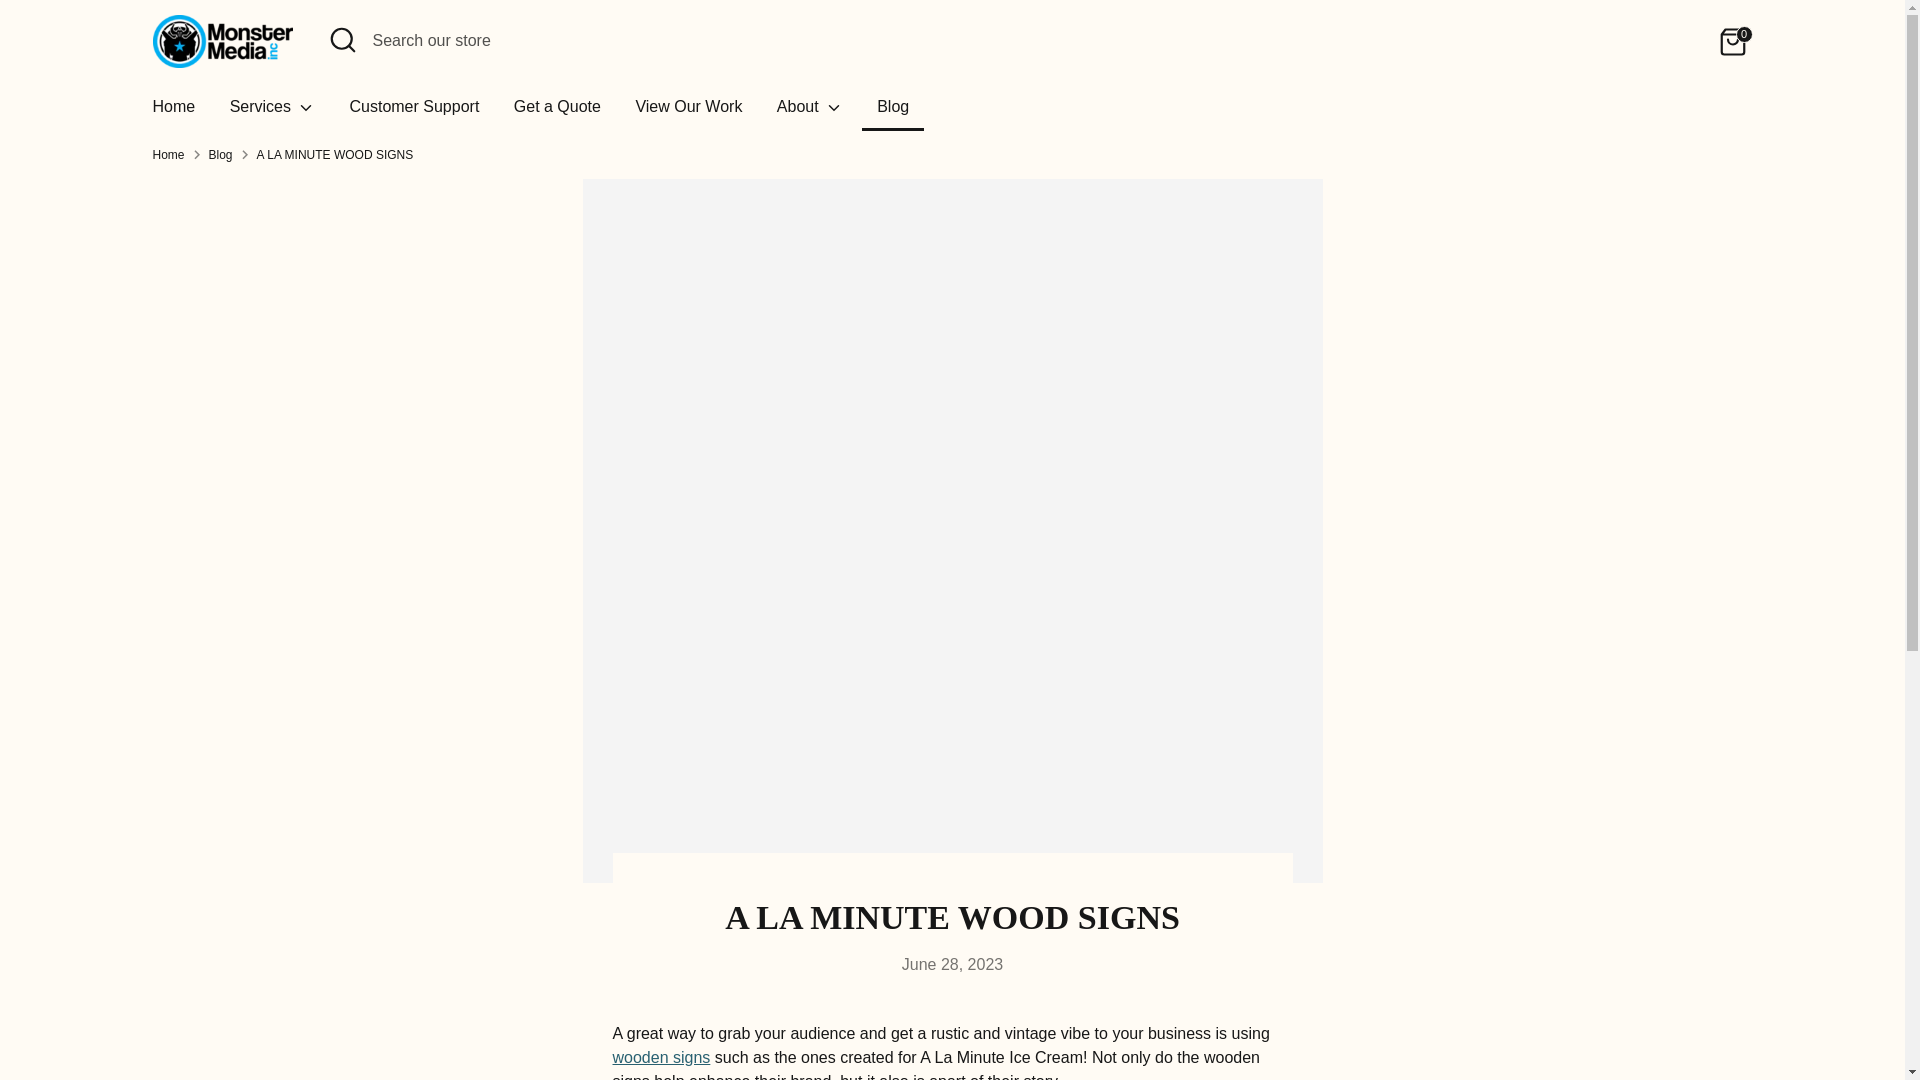 Image resolution: width=1920 pixels, height=1080 pixels. I want to click on Get a Quote, so click(558, 112).